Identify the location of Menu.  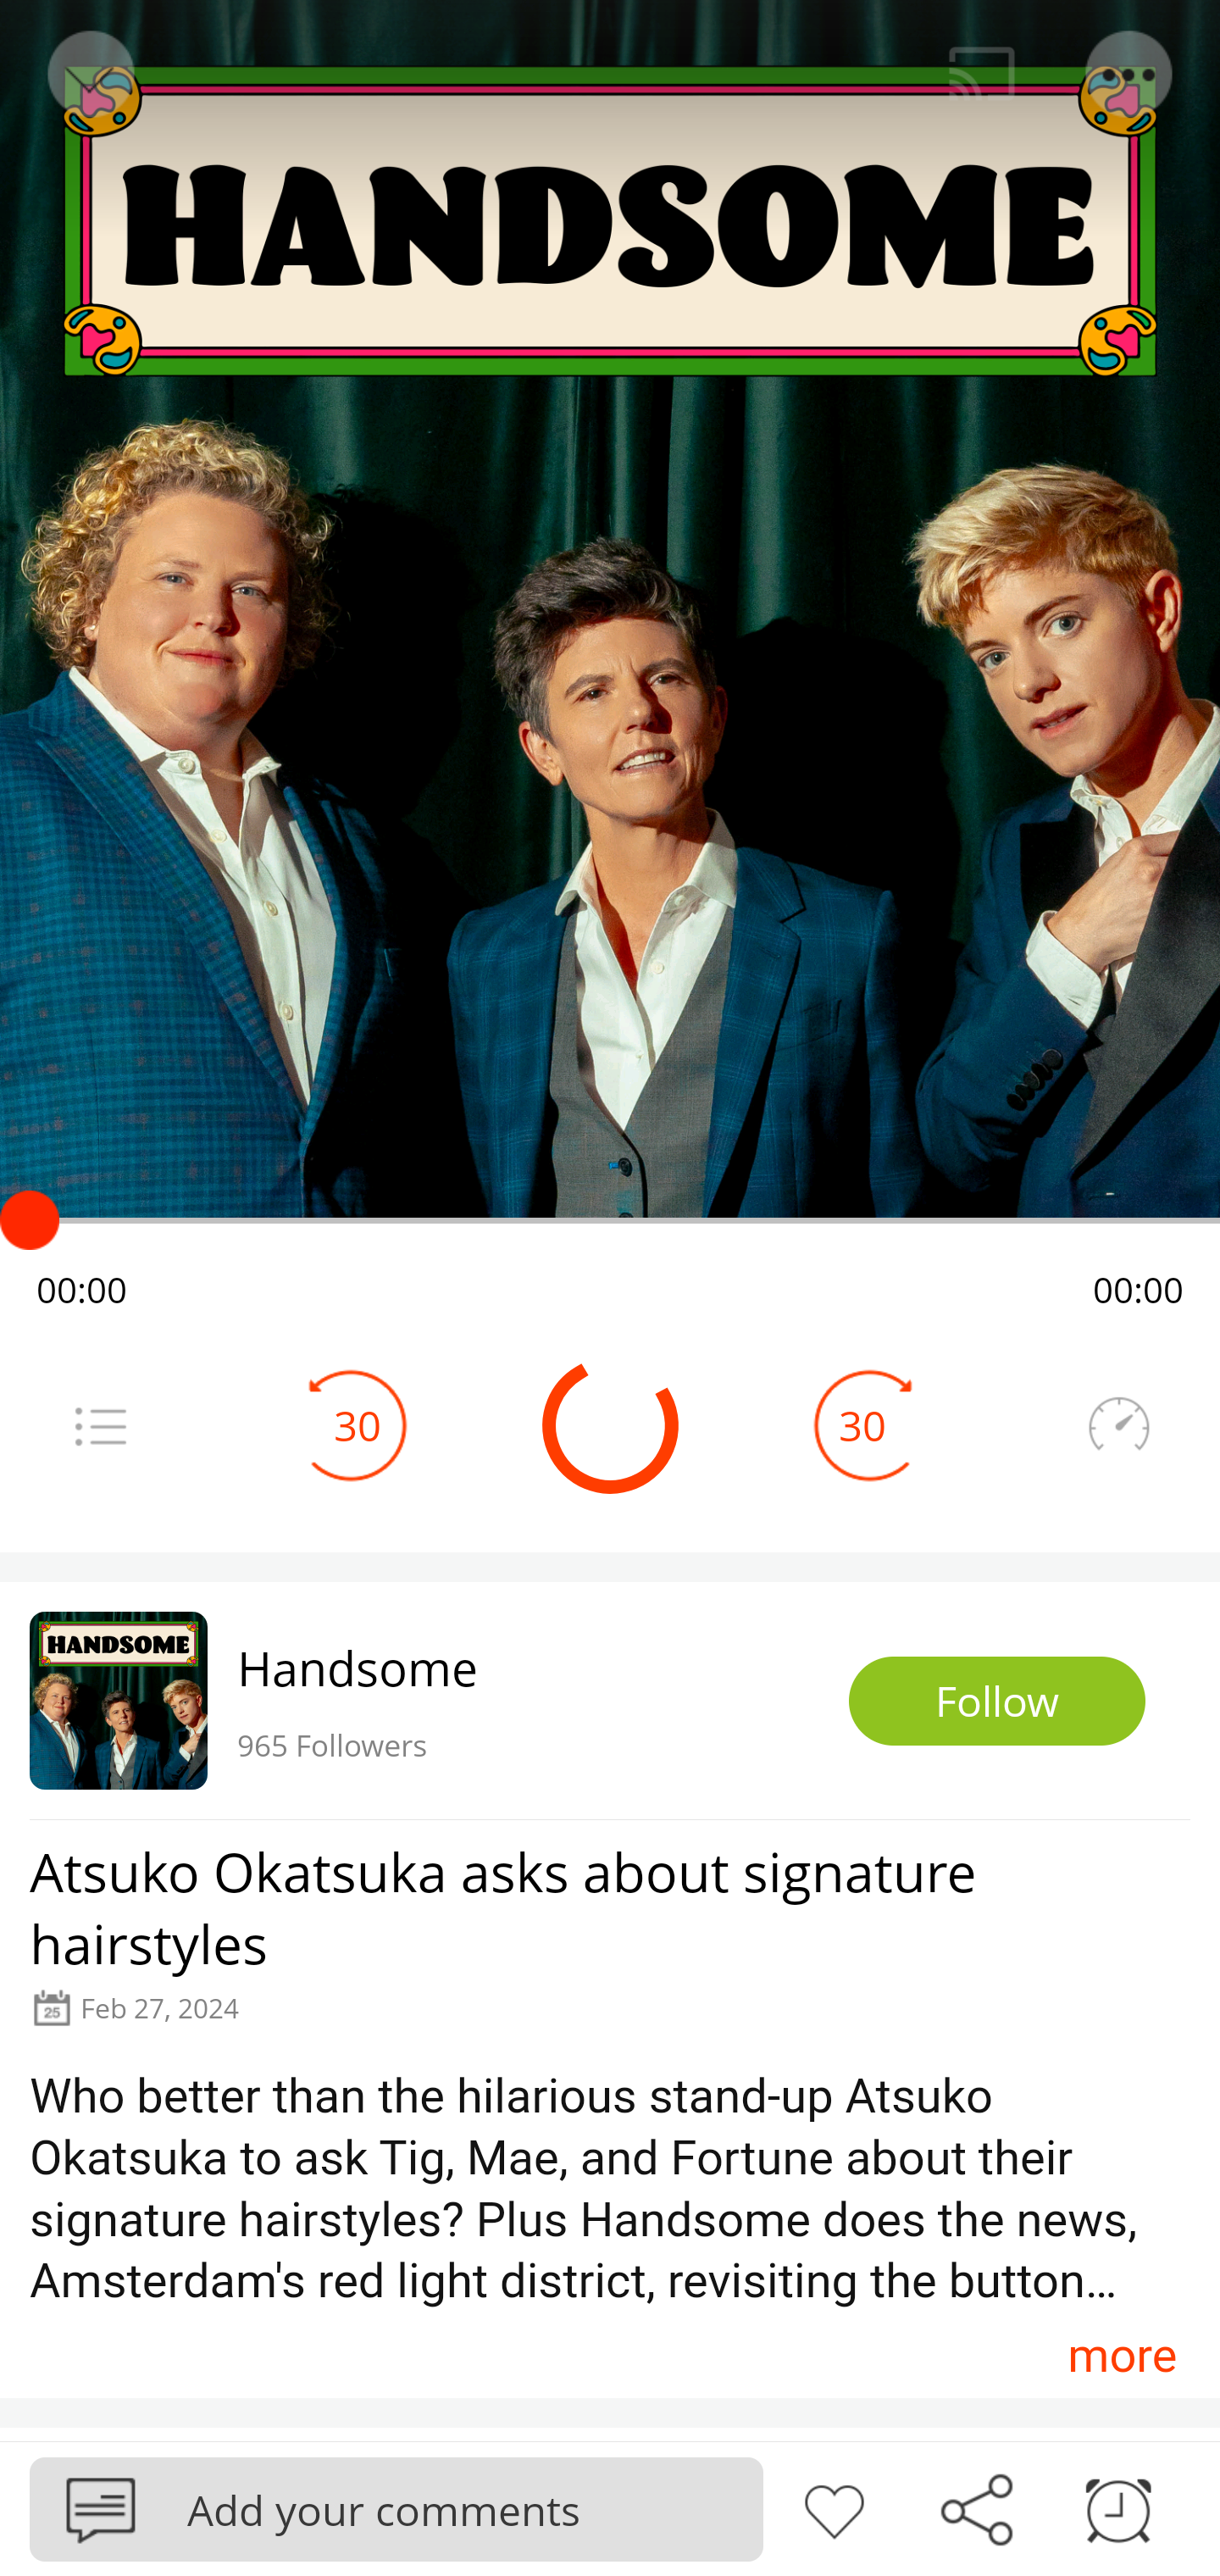
(100, 1425).